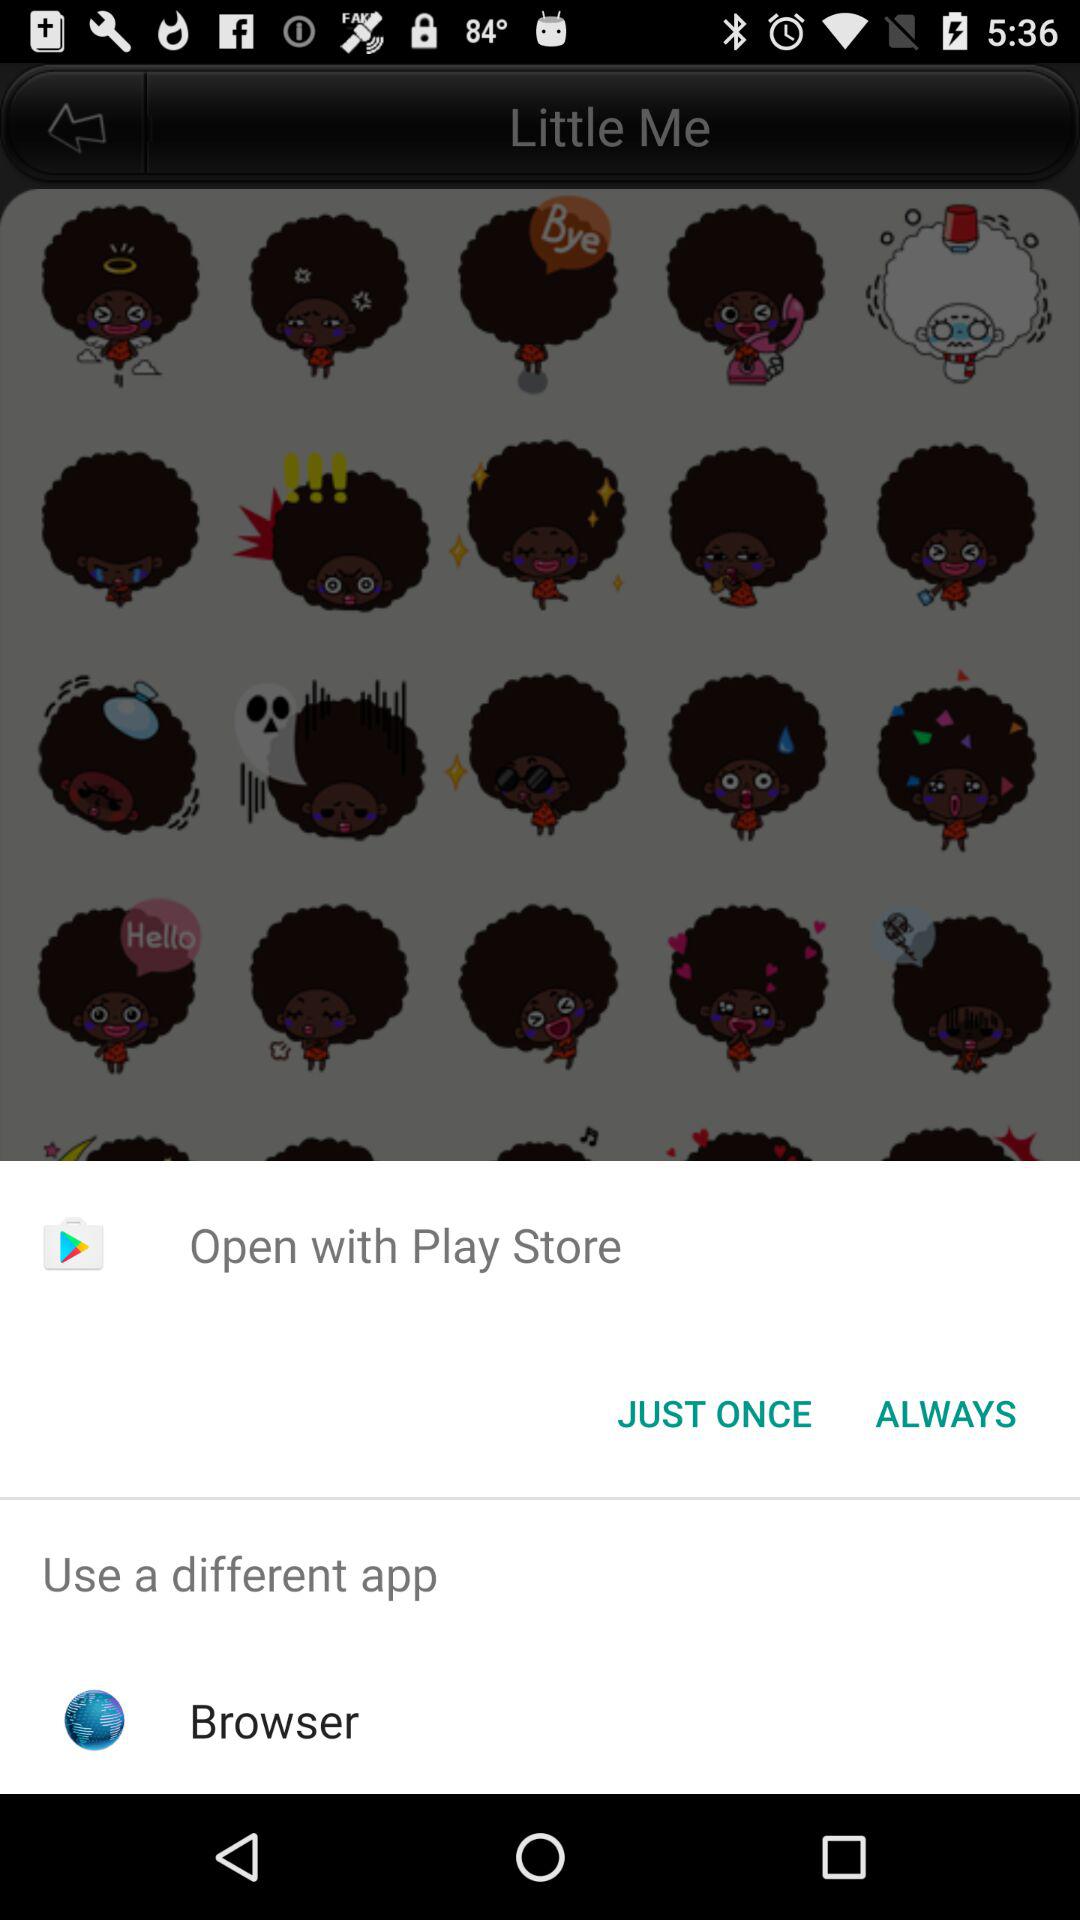 The width and height of the screenshot is (1080, 1920). What do you see at coordinates (946, 1413) in the screenshot?
I see `choose icon below open with play item` at bounding box center [946, 1413].